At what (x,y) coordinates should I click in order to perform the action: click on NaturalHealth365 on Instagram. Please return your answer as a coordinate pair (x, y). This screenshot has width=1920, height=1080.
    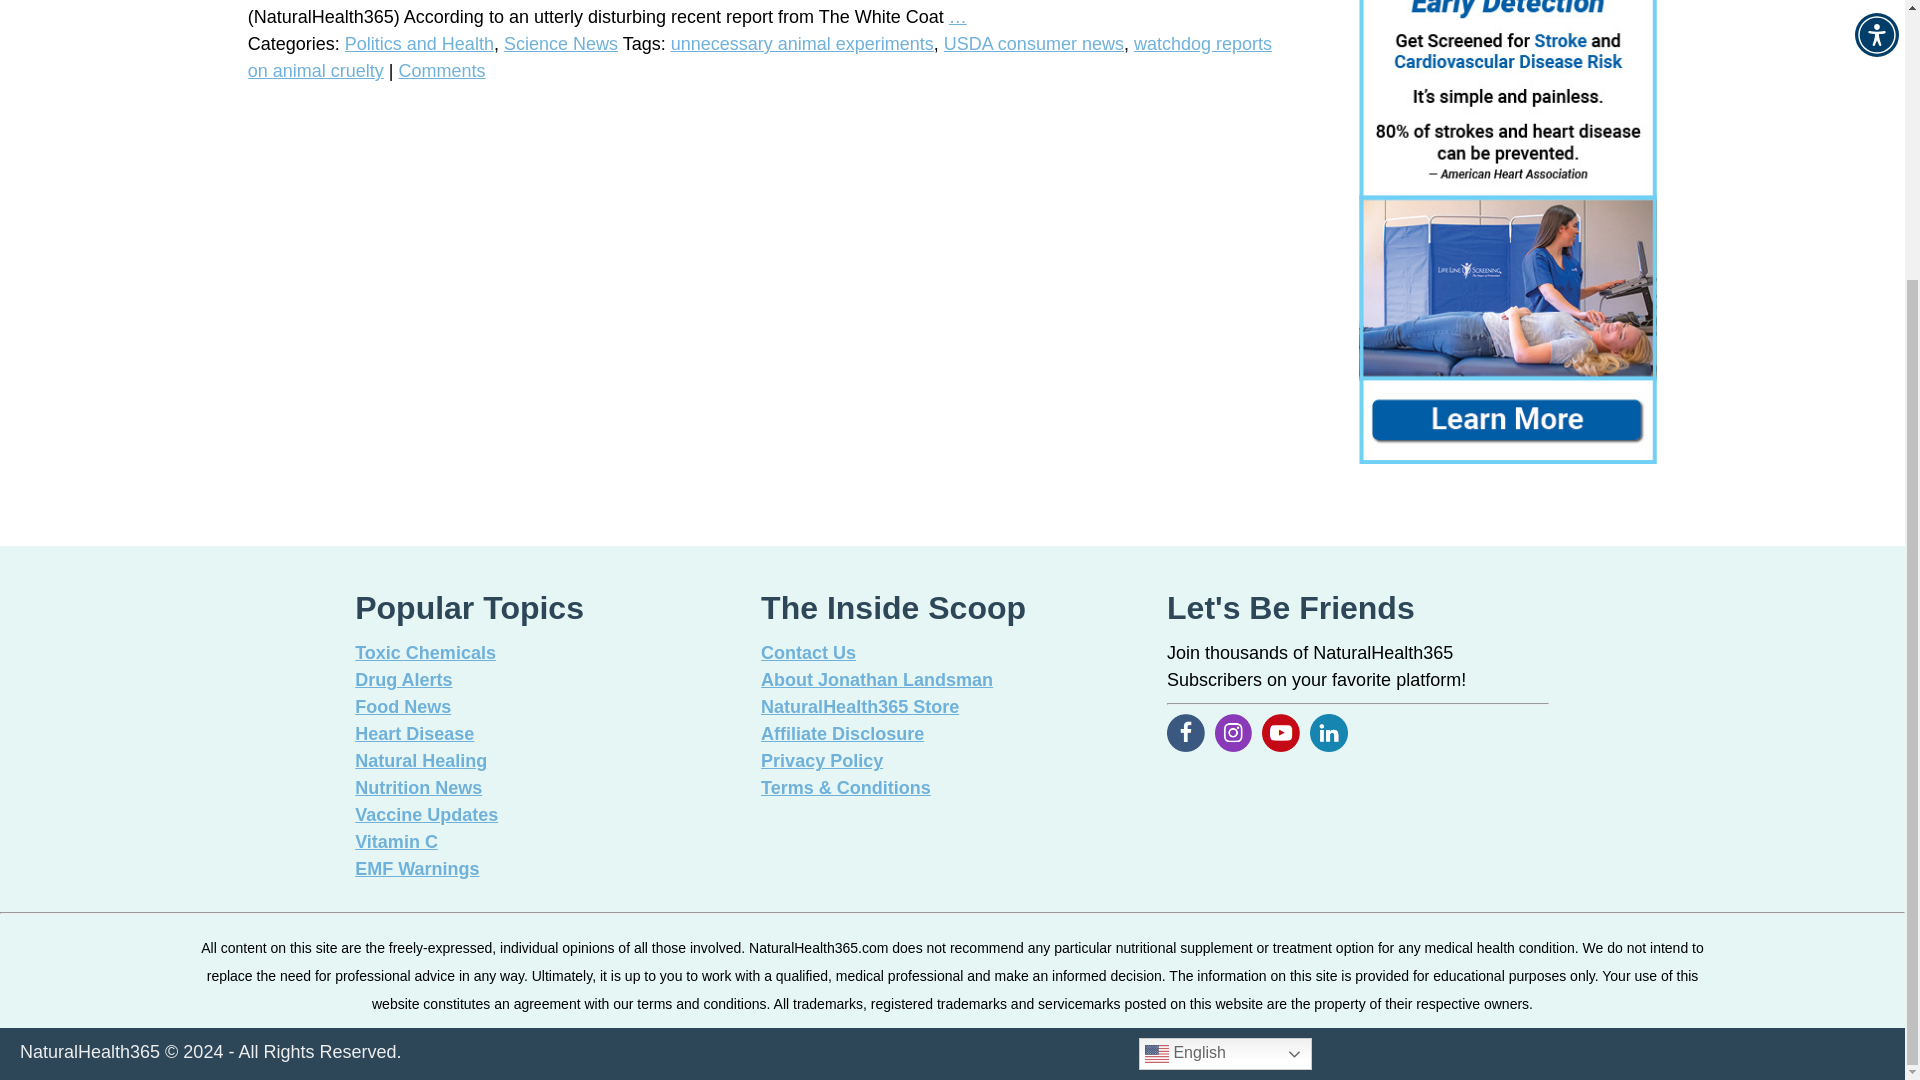
    Looking at the image, I should click on (1234, 732).